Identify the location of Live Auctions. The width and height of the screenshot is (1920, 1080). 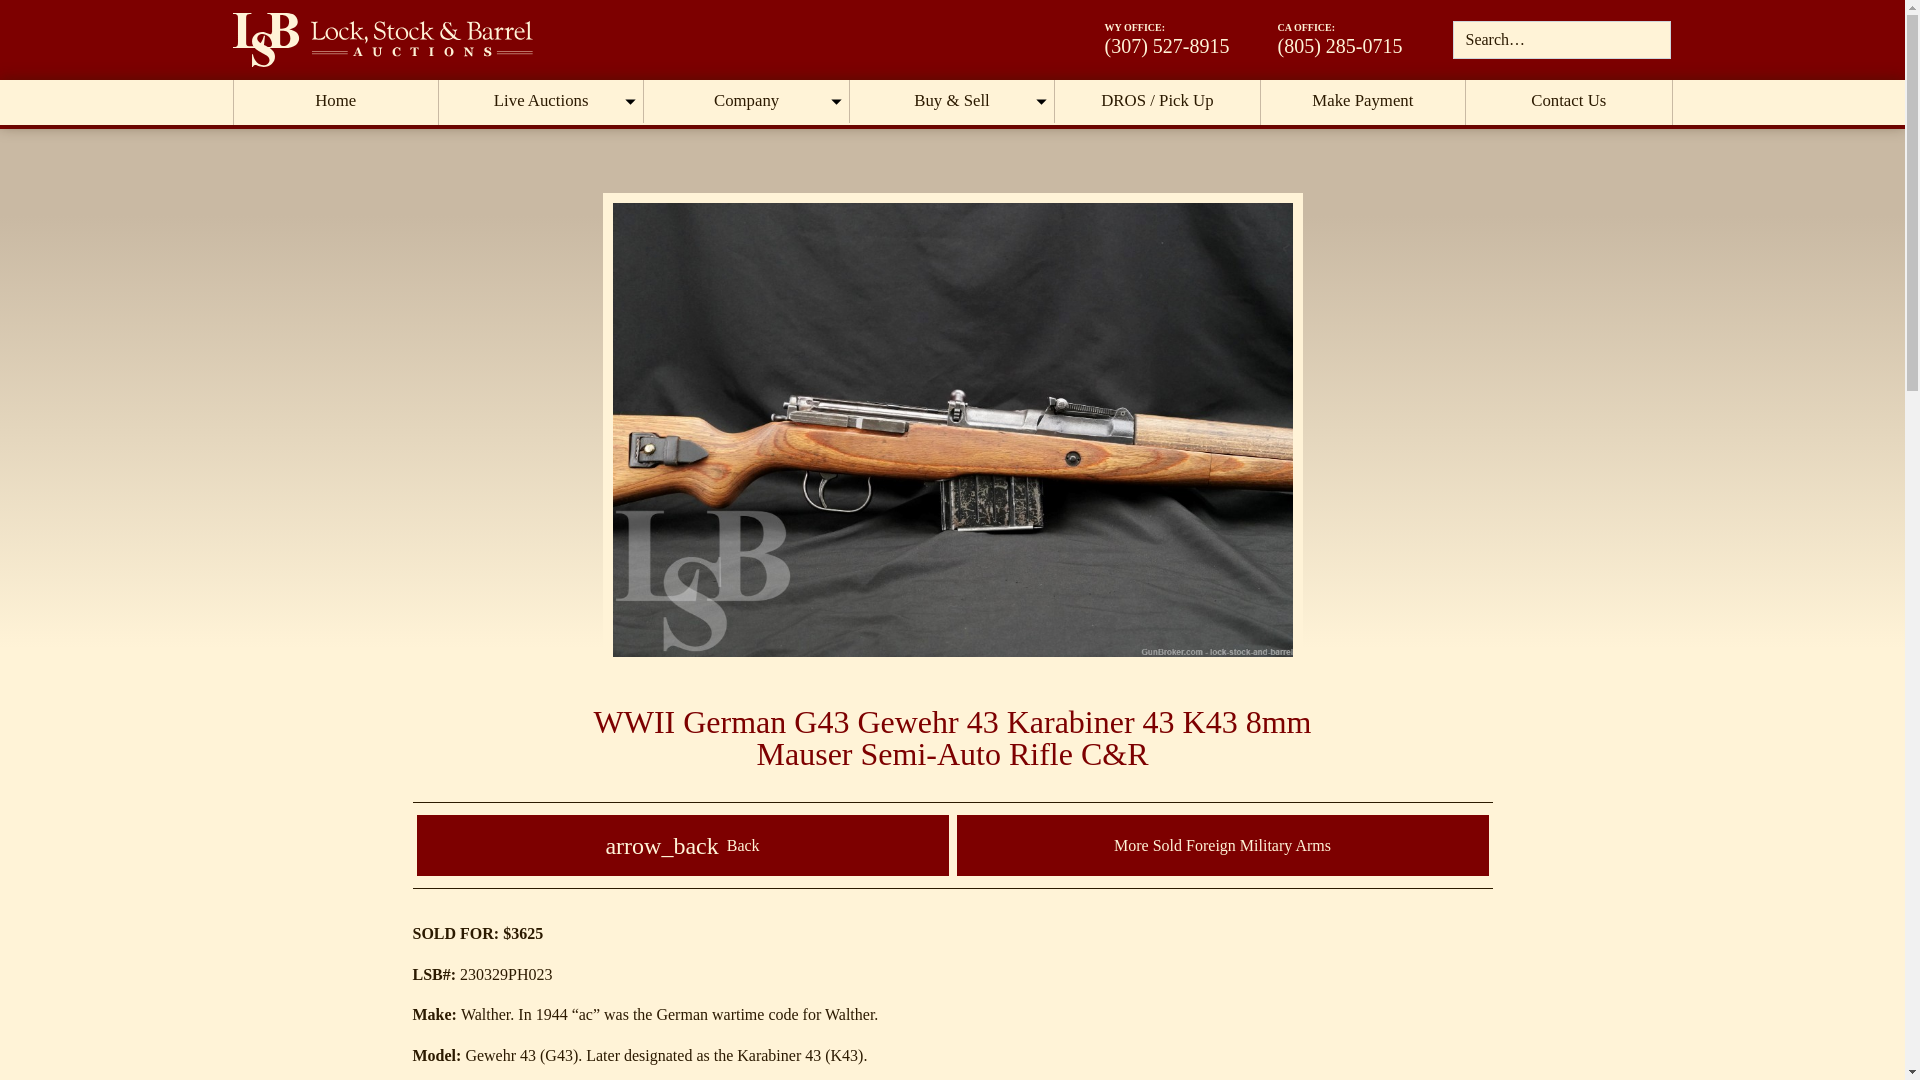
(541, 101).